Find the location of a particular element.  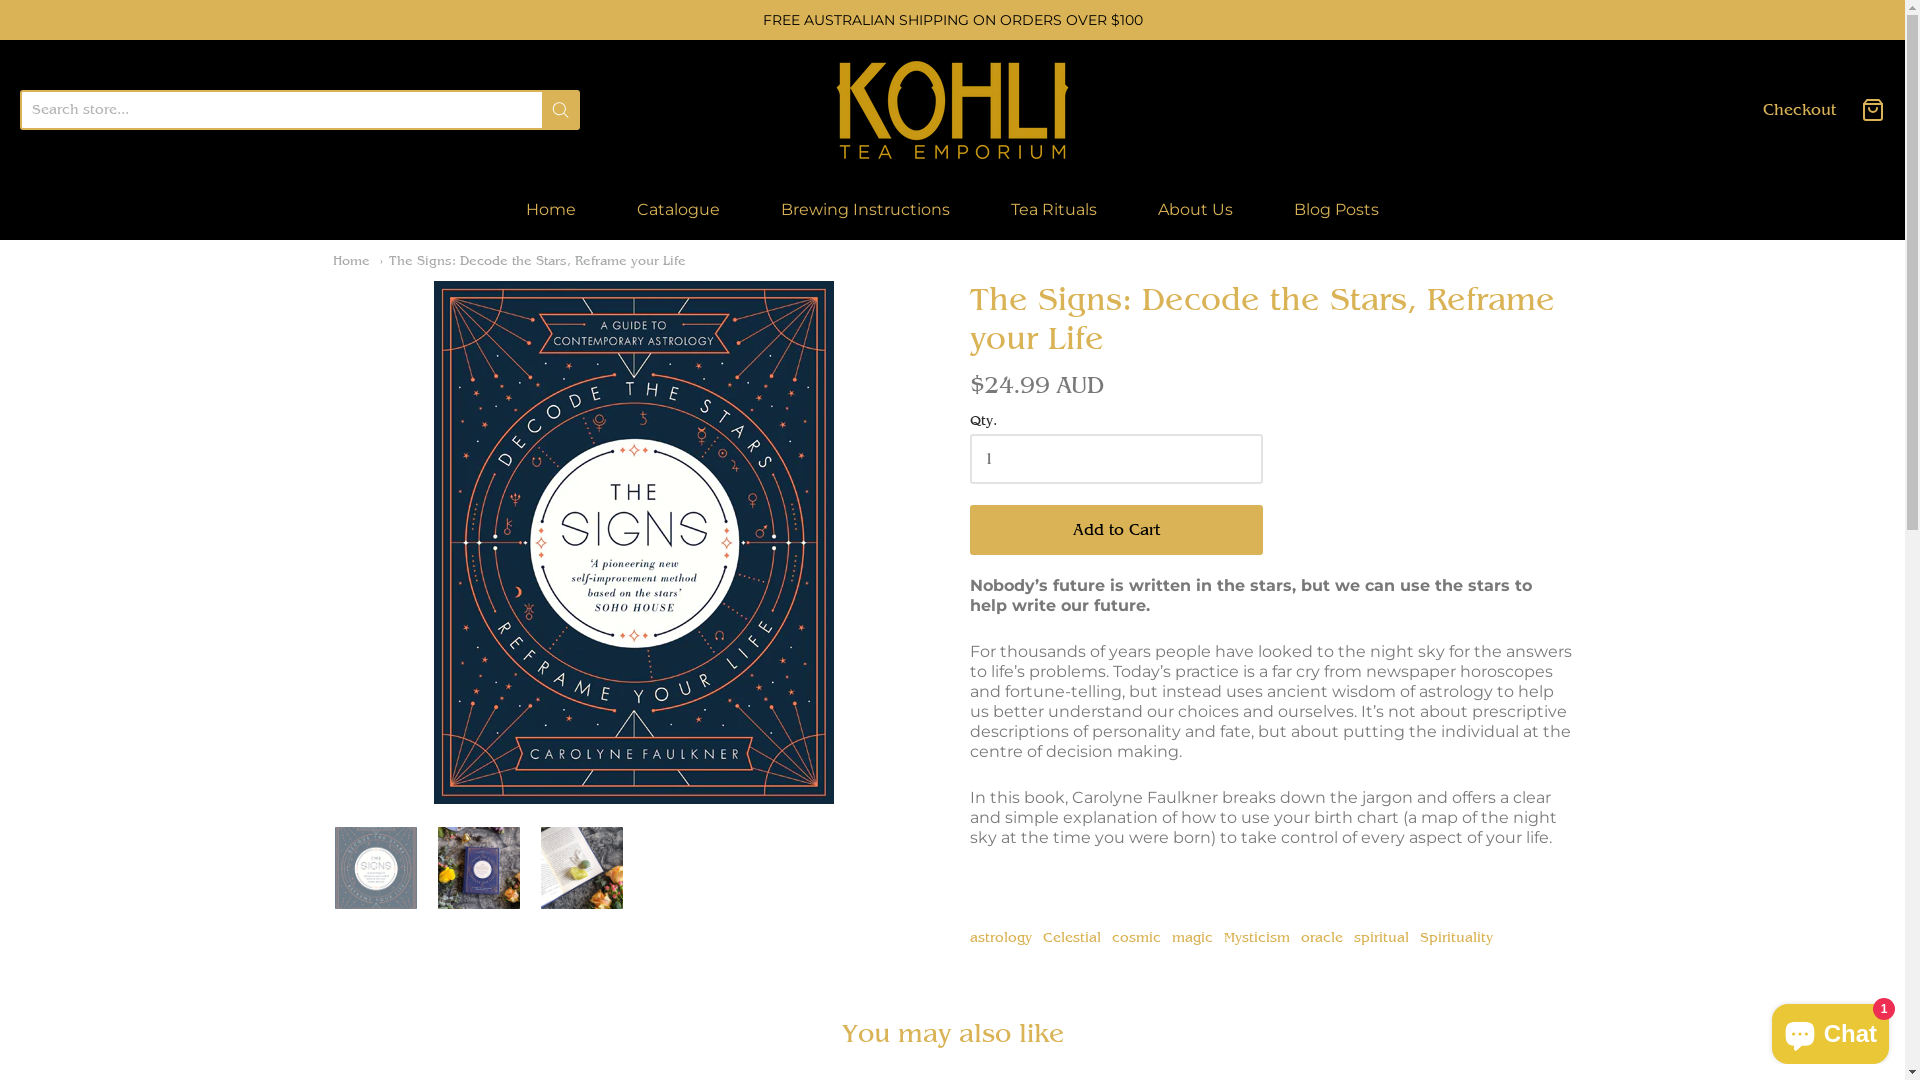

Kohli Tea Emporium is located at coordinates (952, 110).